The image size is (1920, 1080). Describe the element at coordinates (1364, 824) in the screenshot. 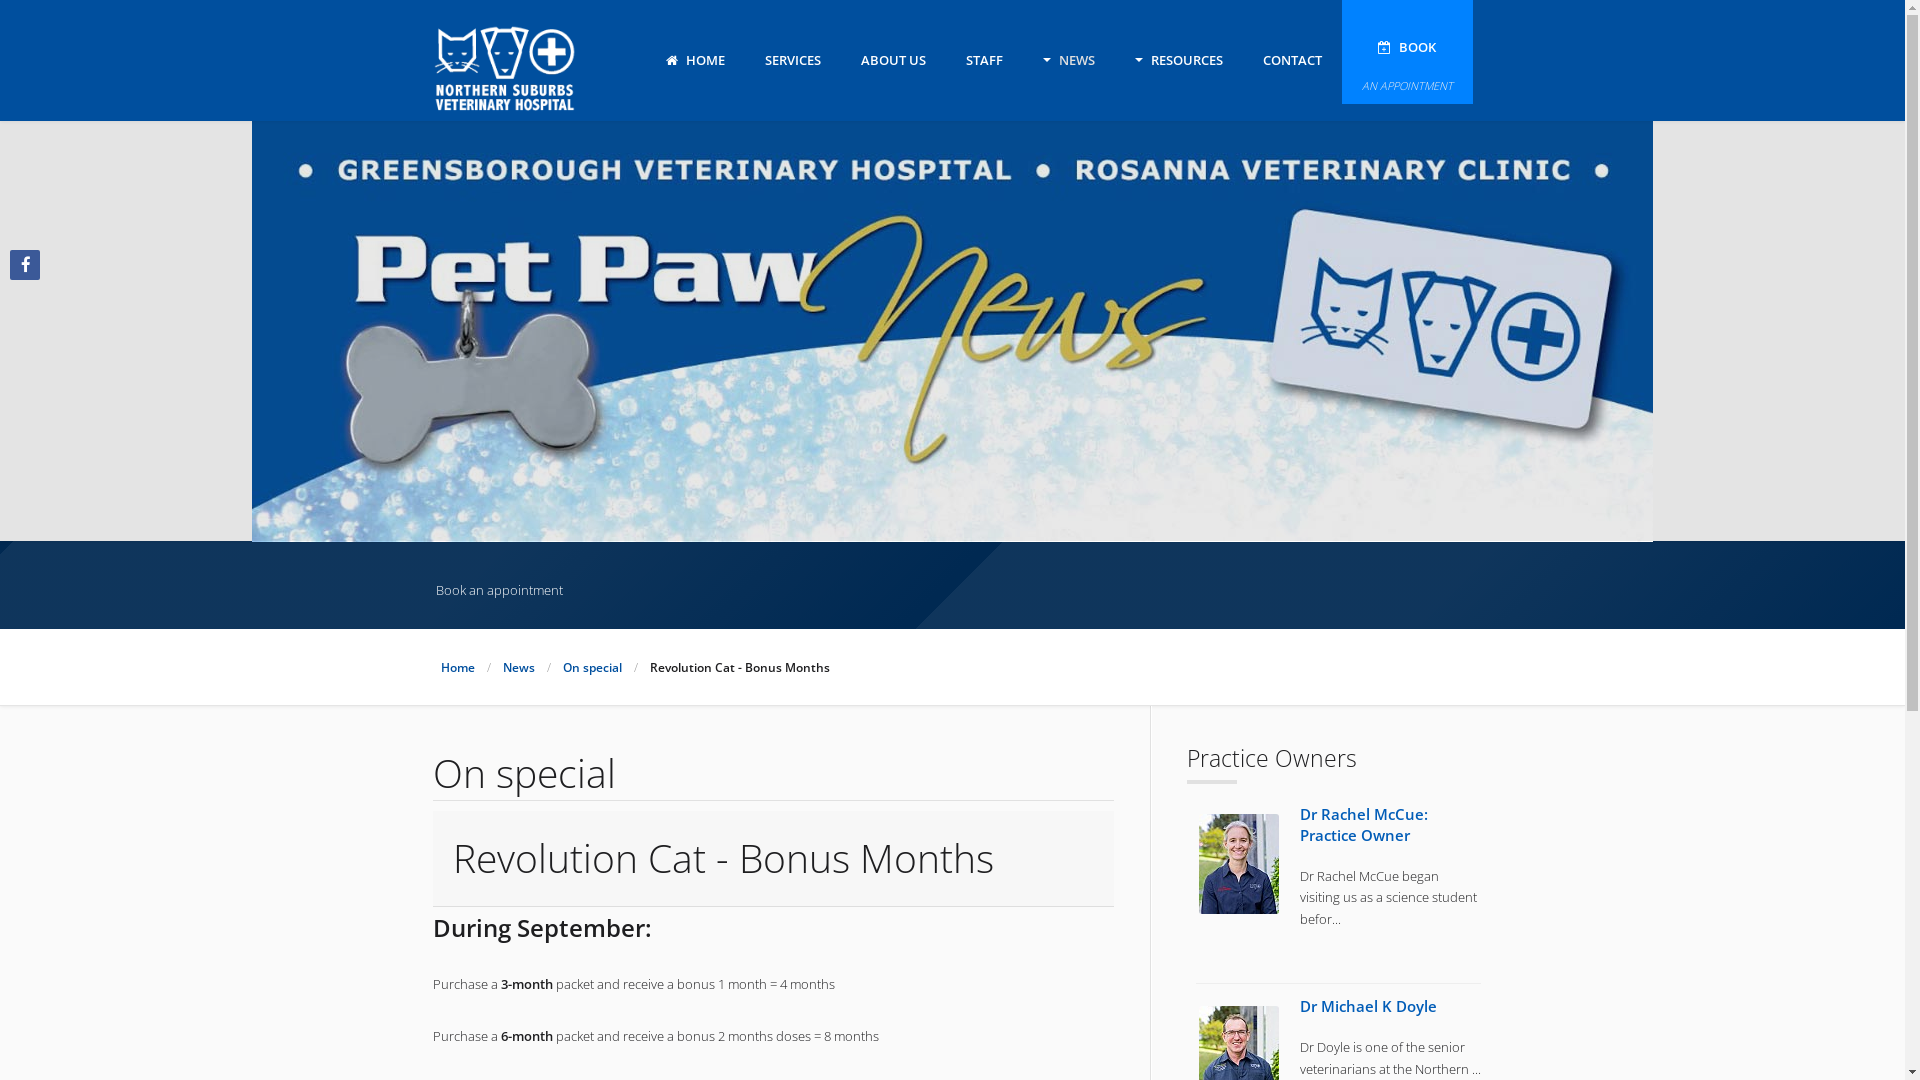

I see `Dr Rachel McCue: Practice Owner` at that location.